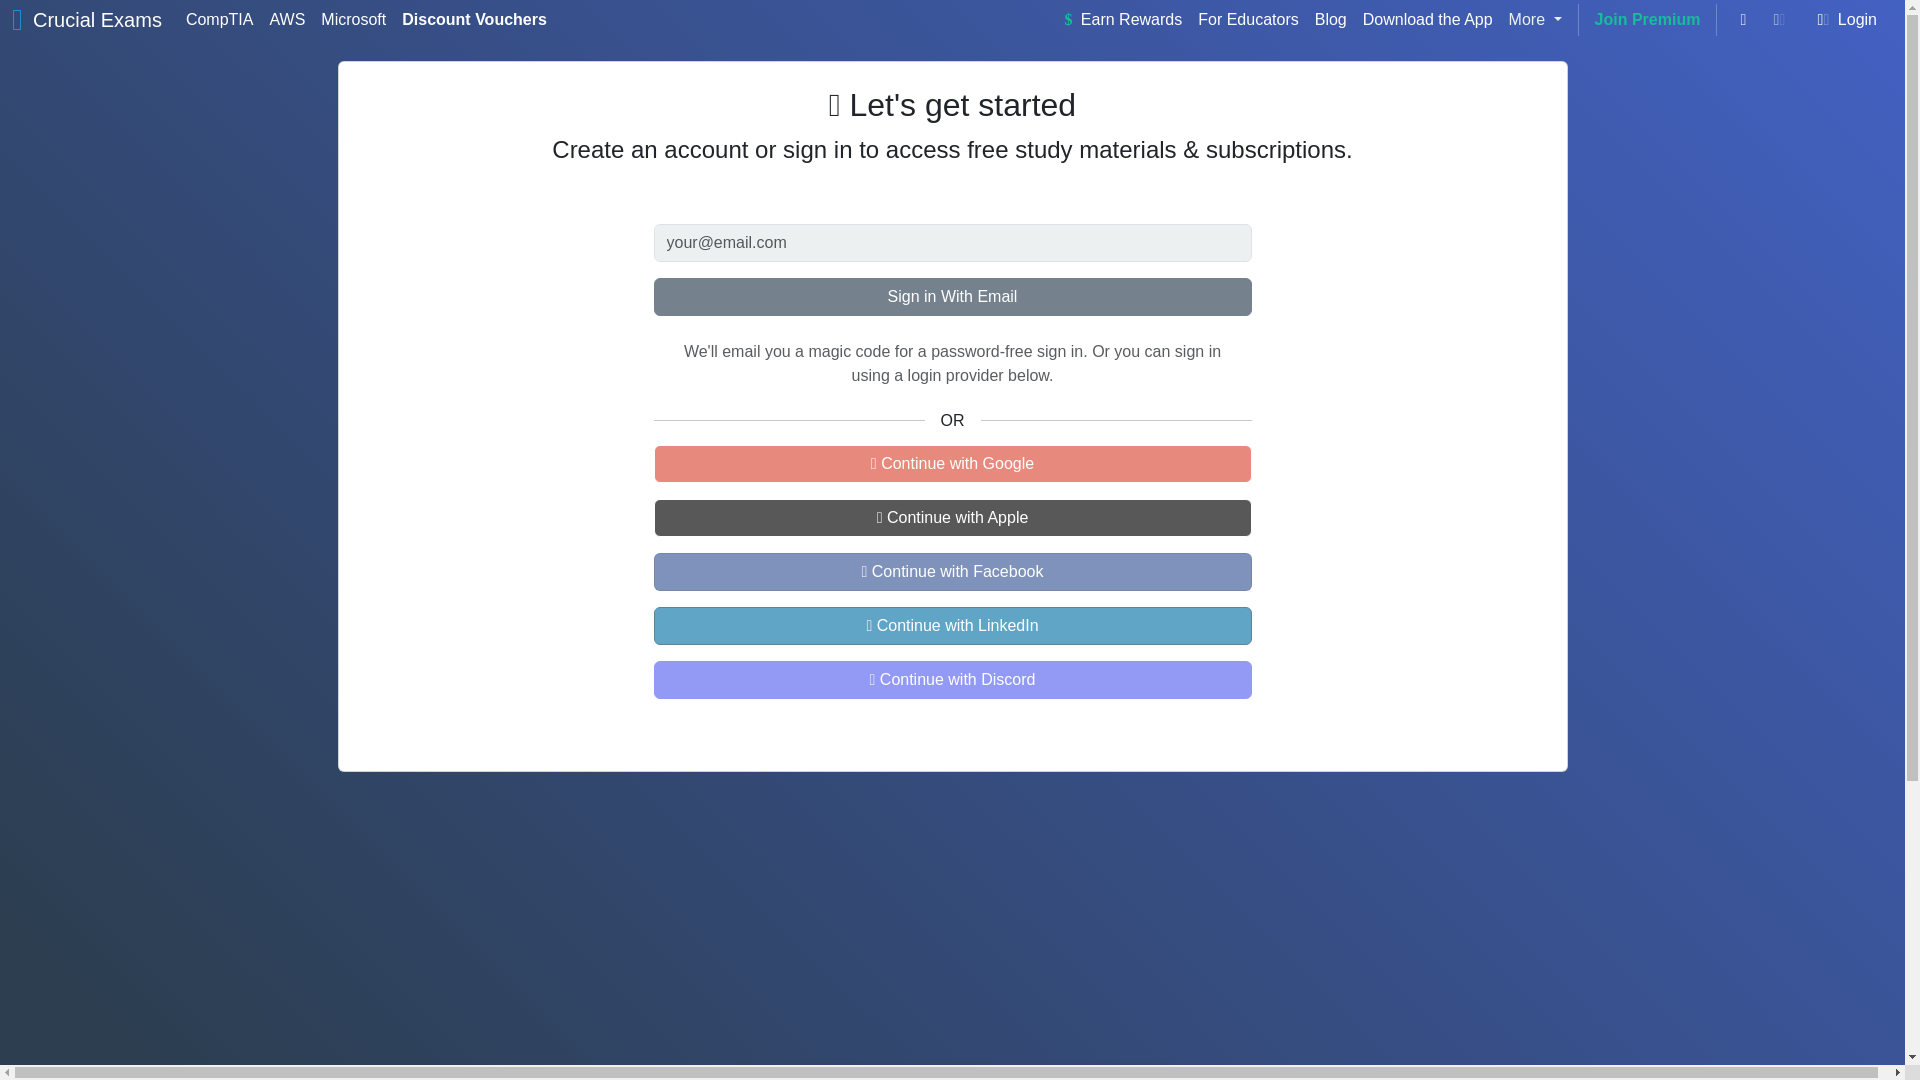 Image resolution: width=1920 pixels, height=1080 pixels. What do you see at coordinates (952, 679) in the screenshot?
I see `Continue with Discord` at bounding box center [952, 679].